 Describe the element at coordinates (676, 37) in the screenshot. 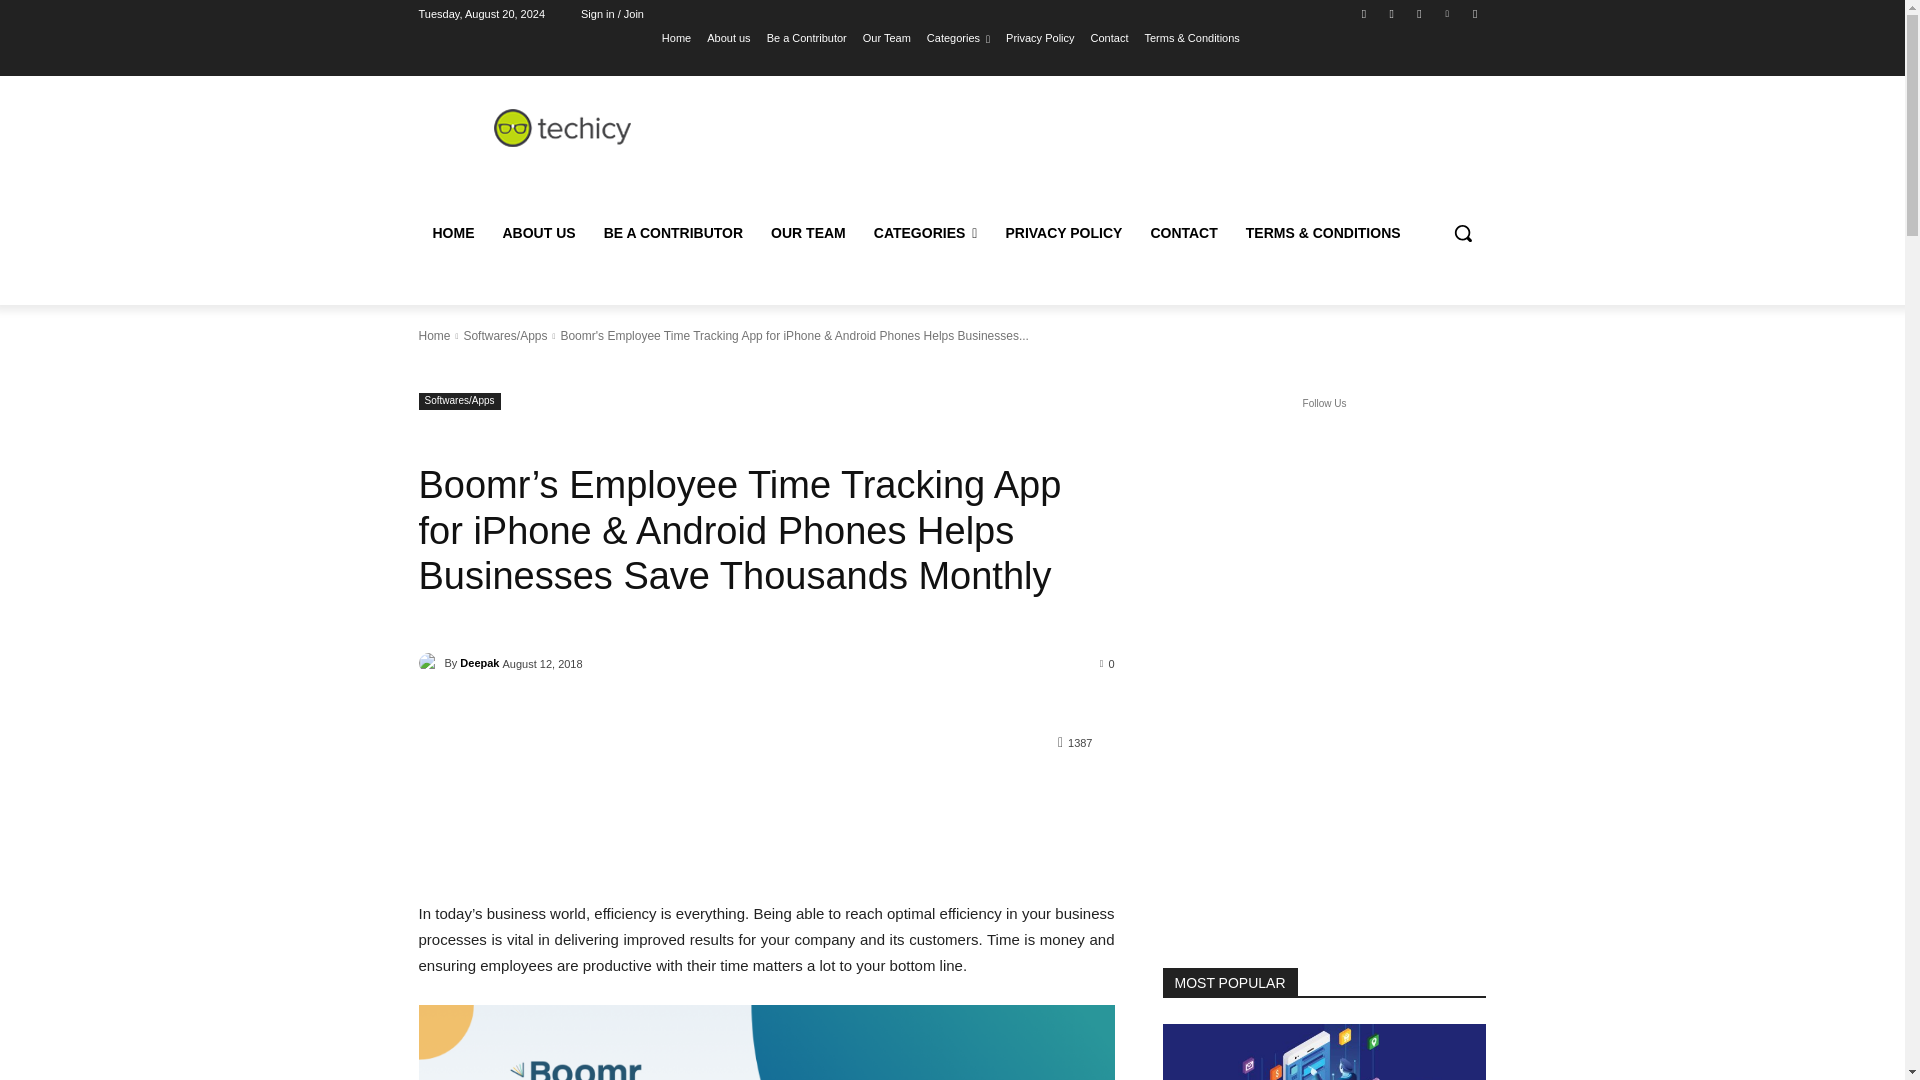

I see `Home` at that location.